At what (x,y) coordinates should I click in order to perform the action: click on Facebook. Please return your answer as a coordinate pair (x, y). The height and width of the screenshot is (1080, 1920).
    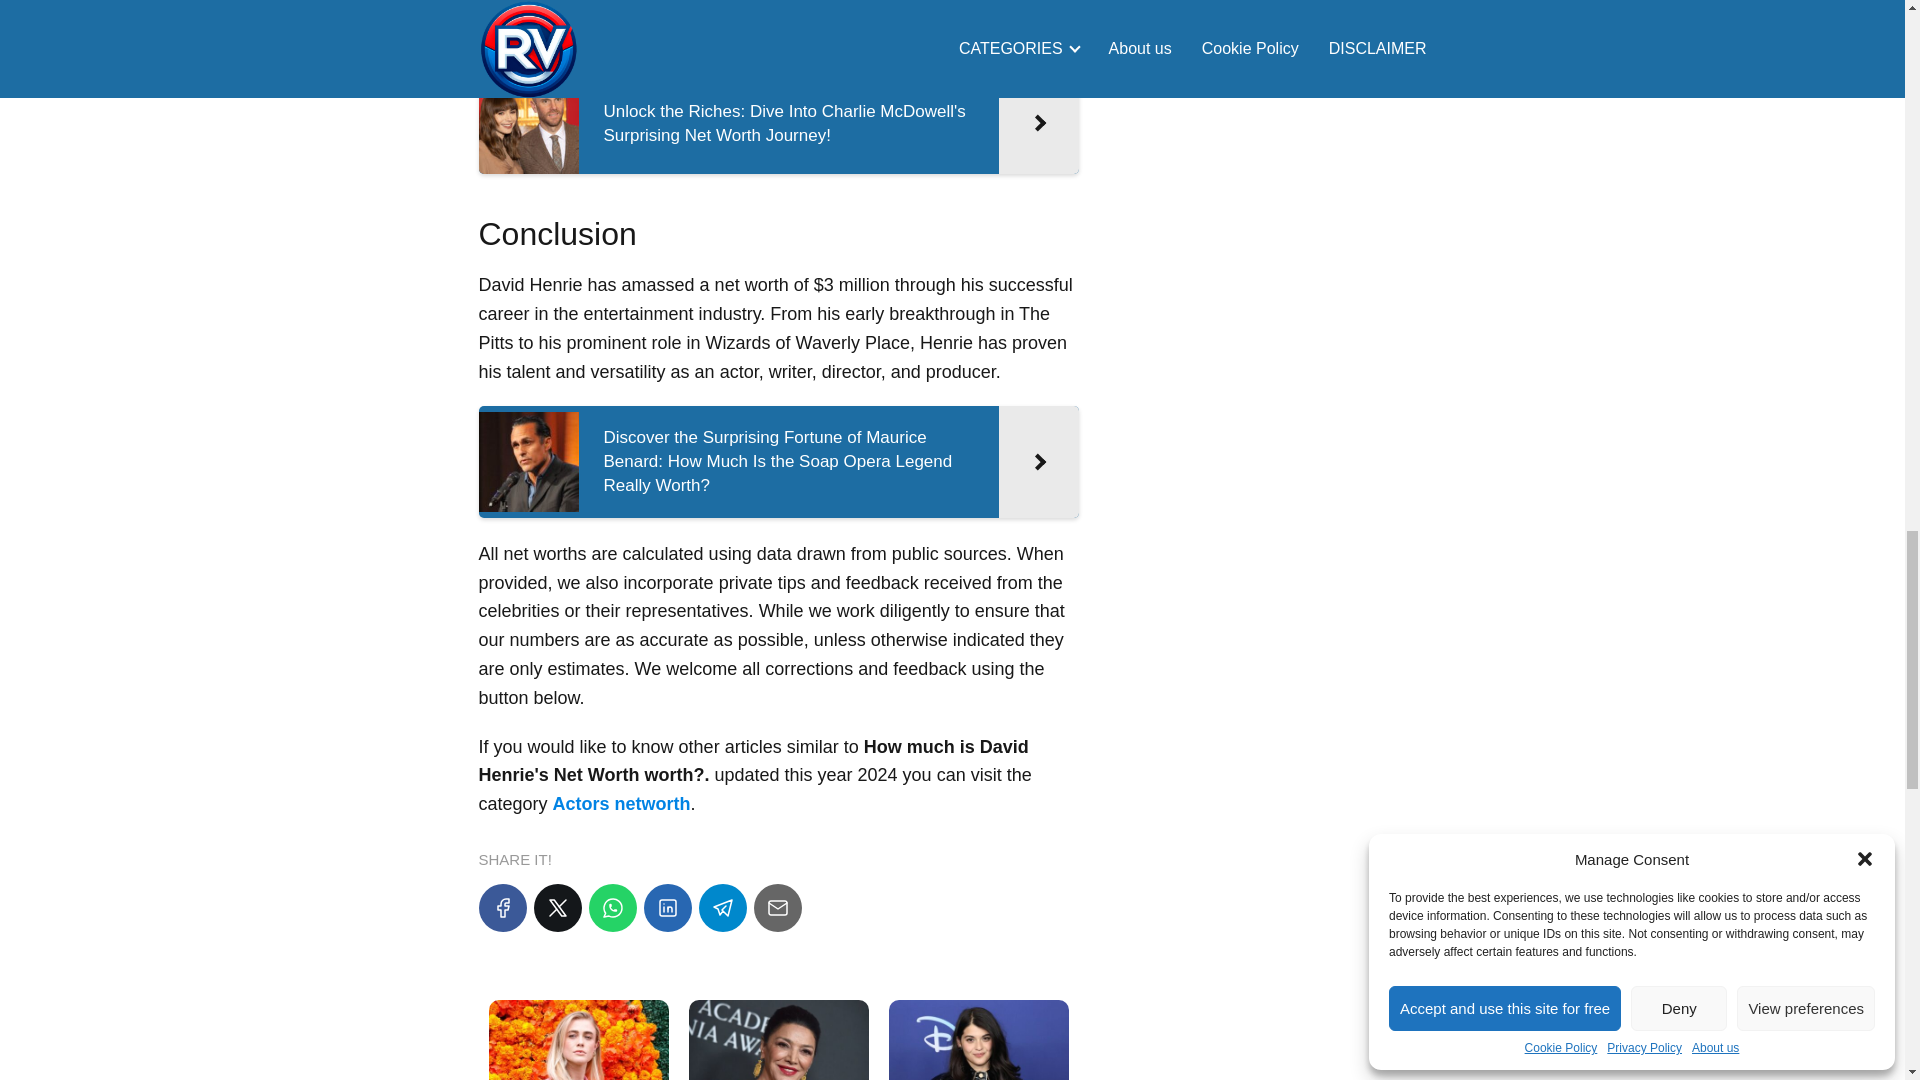
    Looking at the image, I should click on (502, 908).